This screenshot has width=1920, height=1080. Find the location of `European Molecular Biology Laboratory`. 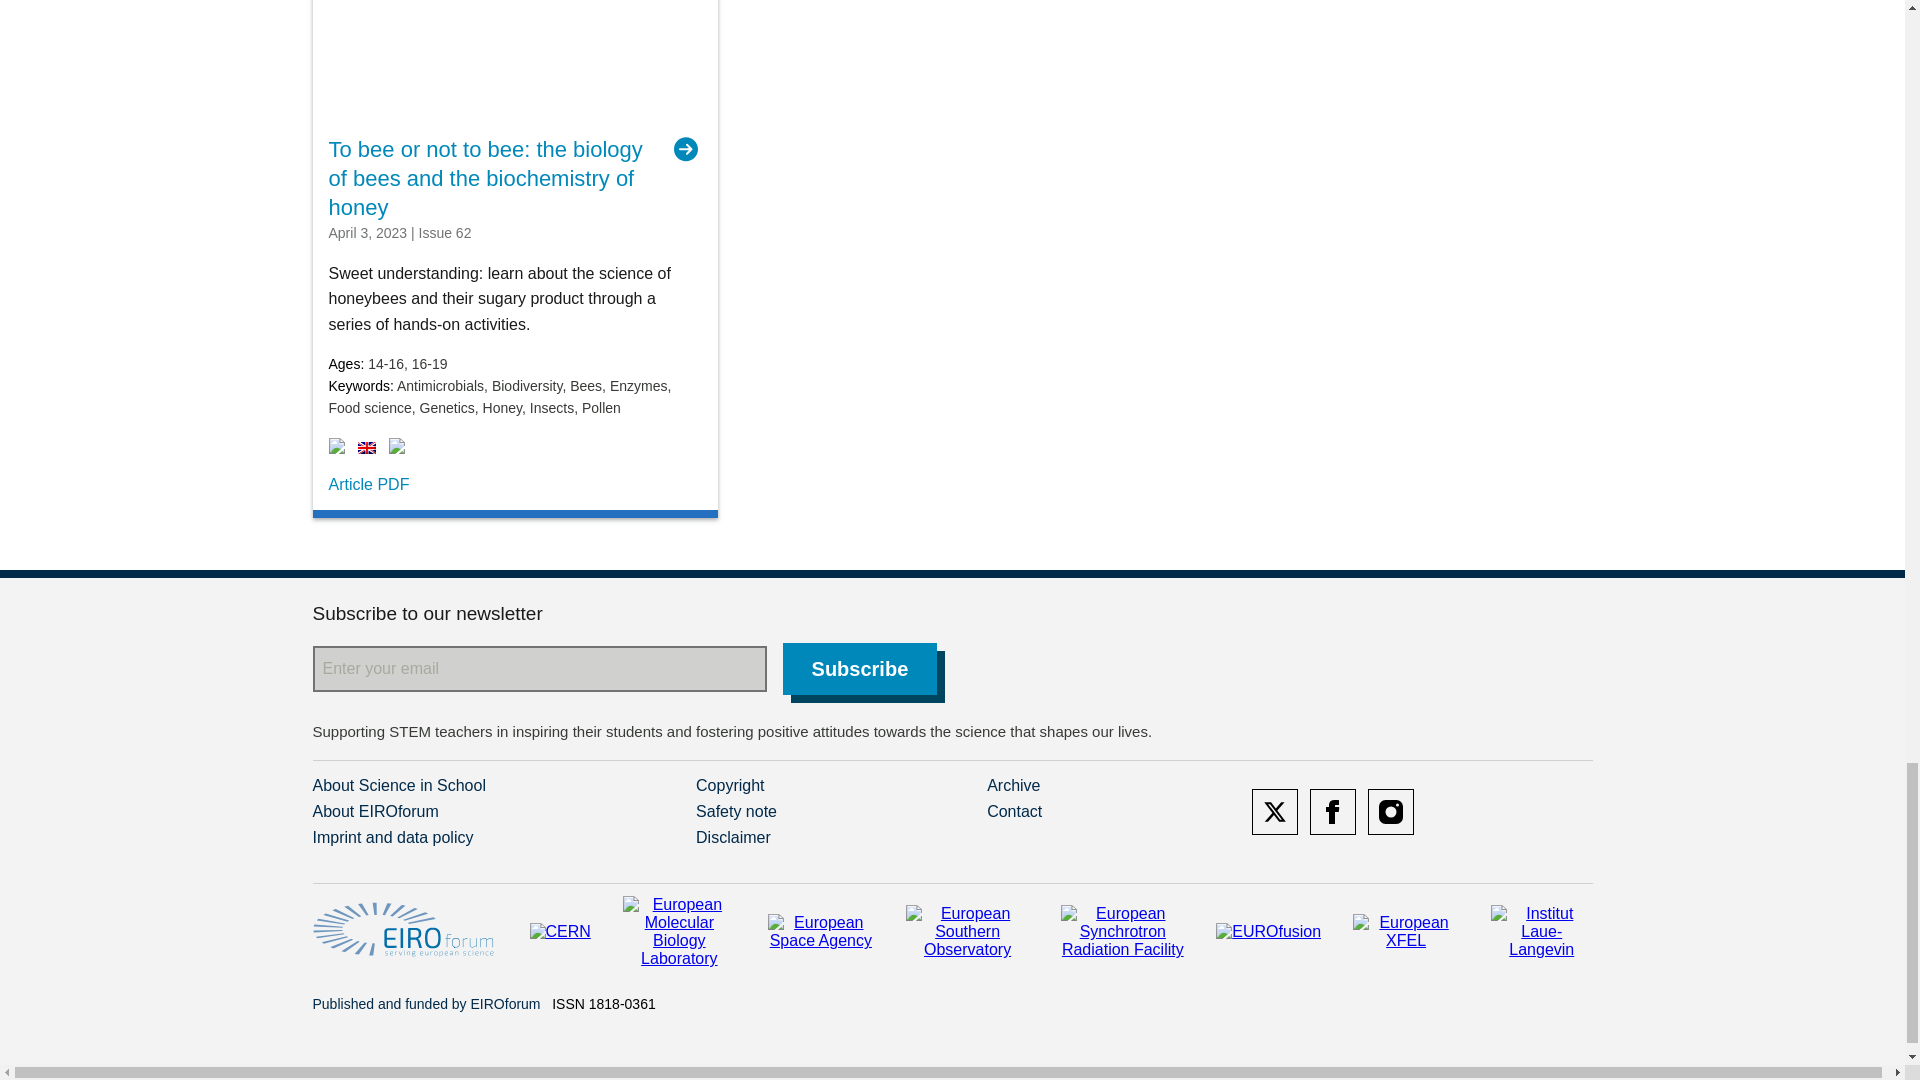

European Molecular Biology Laboratory is located at coordinates (678, 932).